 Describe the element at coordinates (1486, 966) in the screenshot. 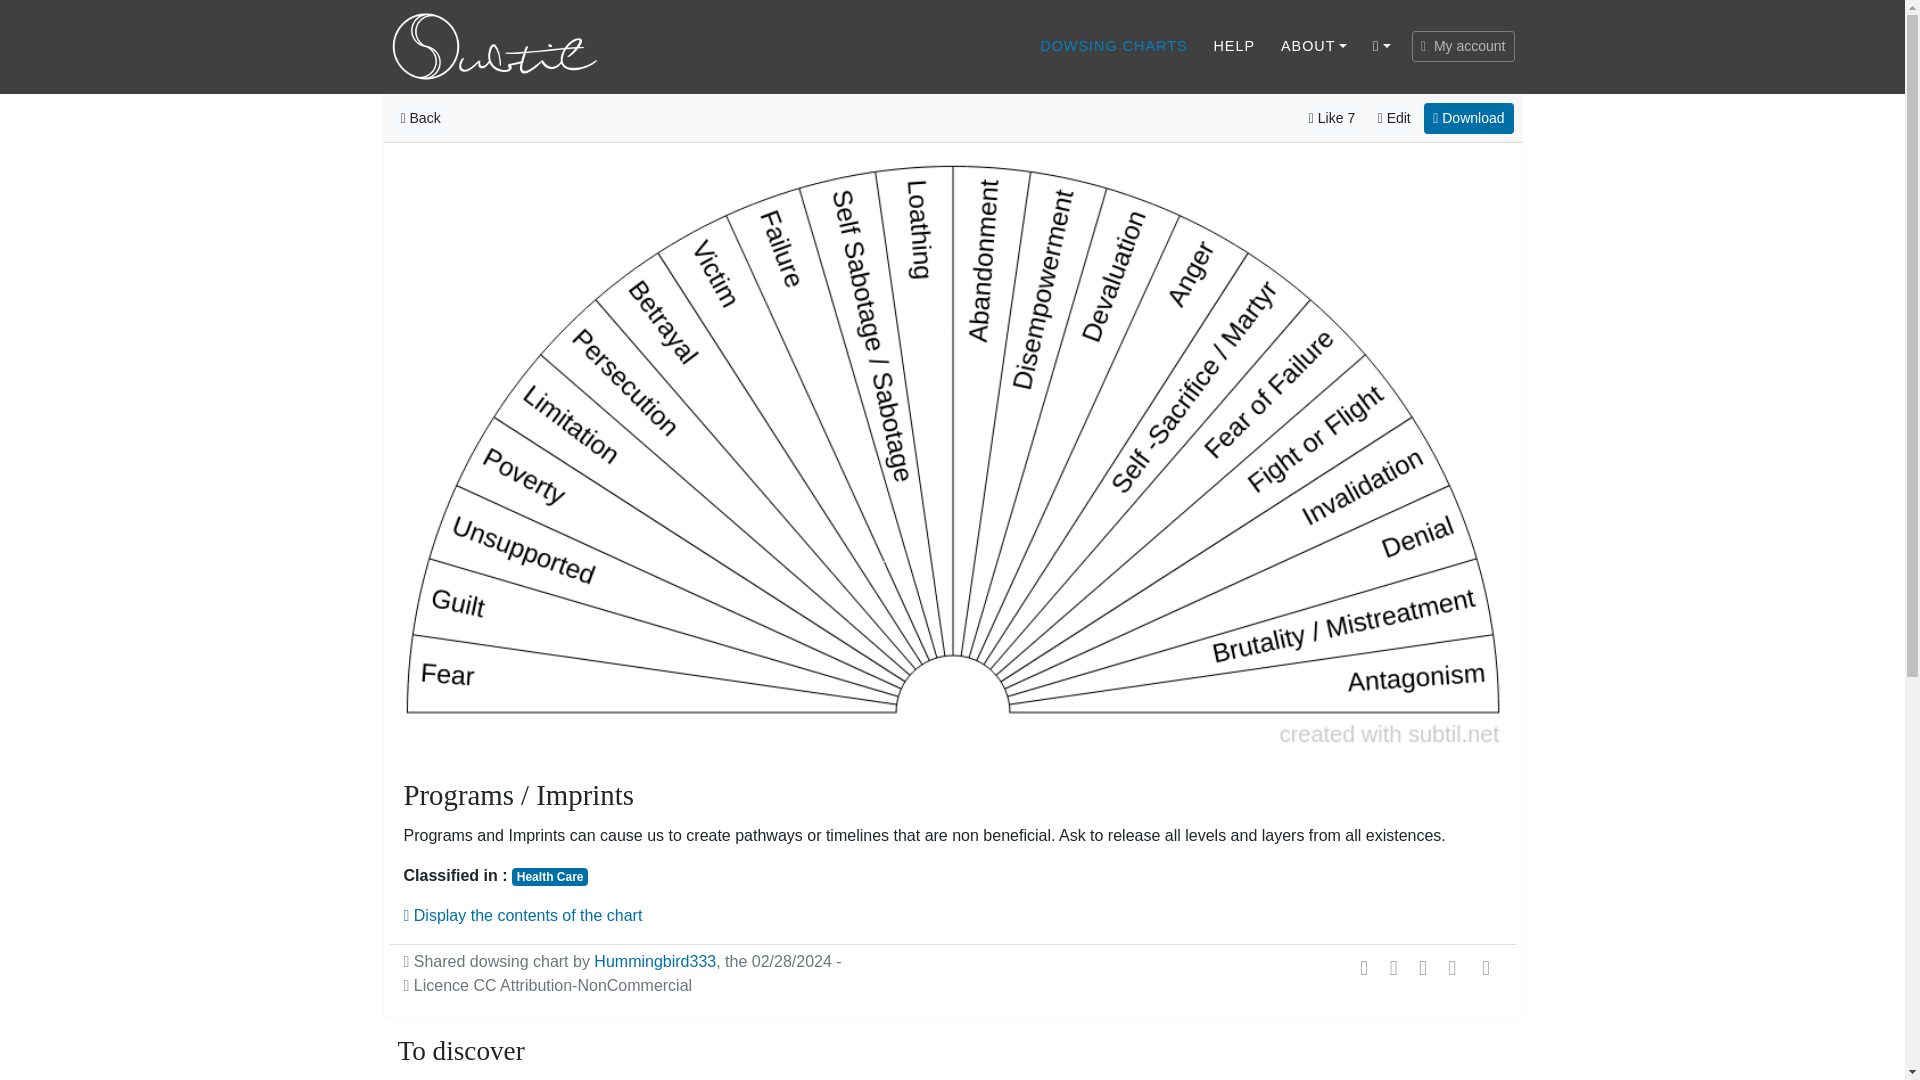

I see `Email` at that location.